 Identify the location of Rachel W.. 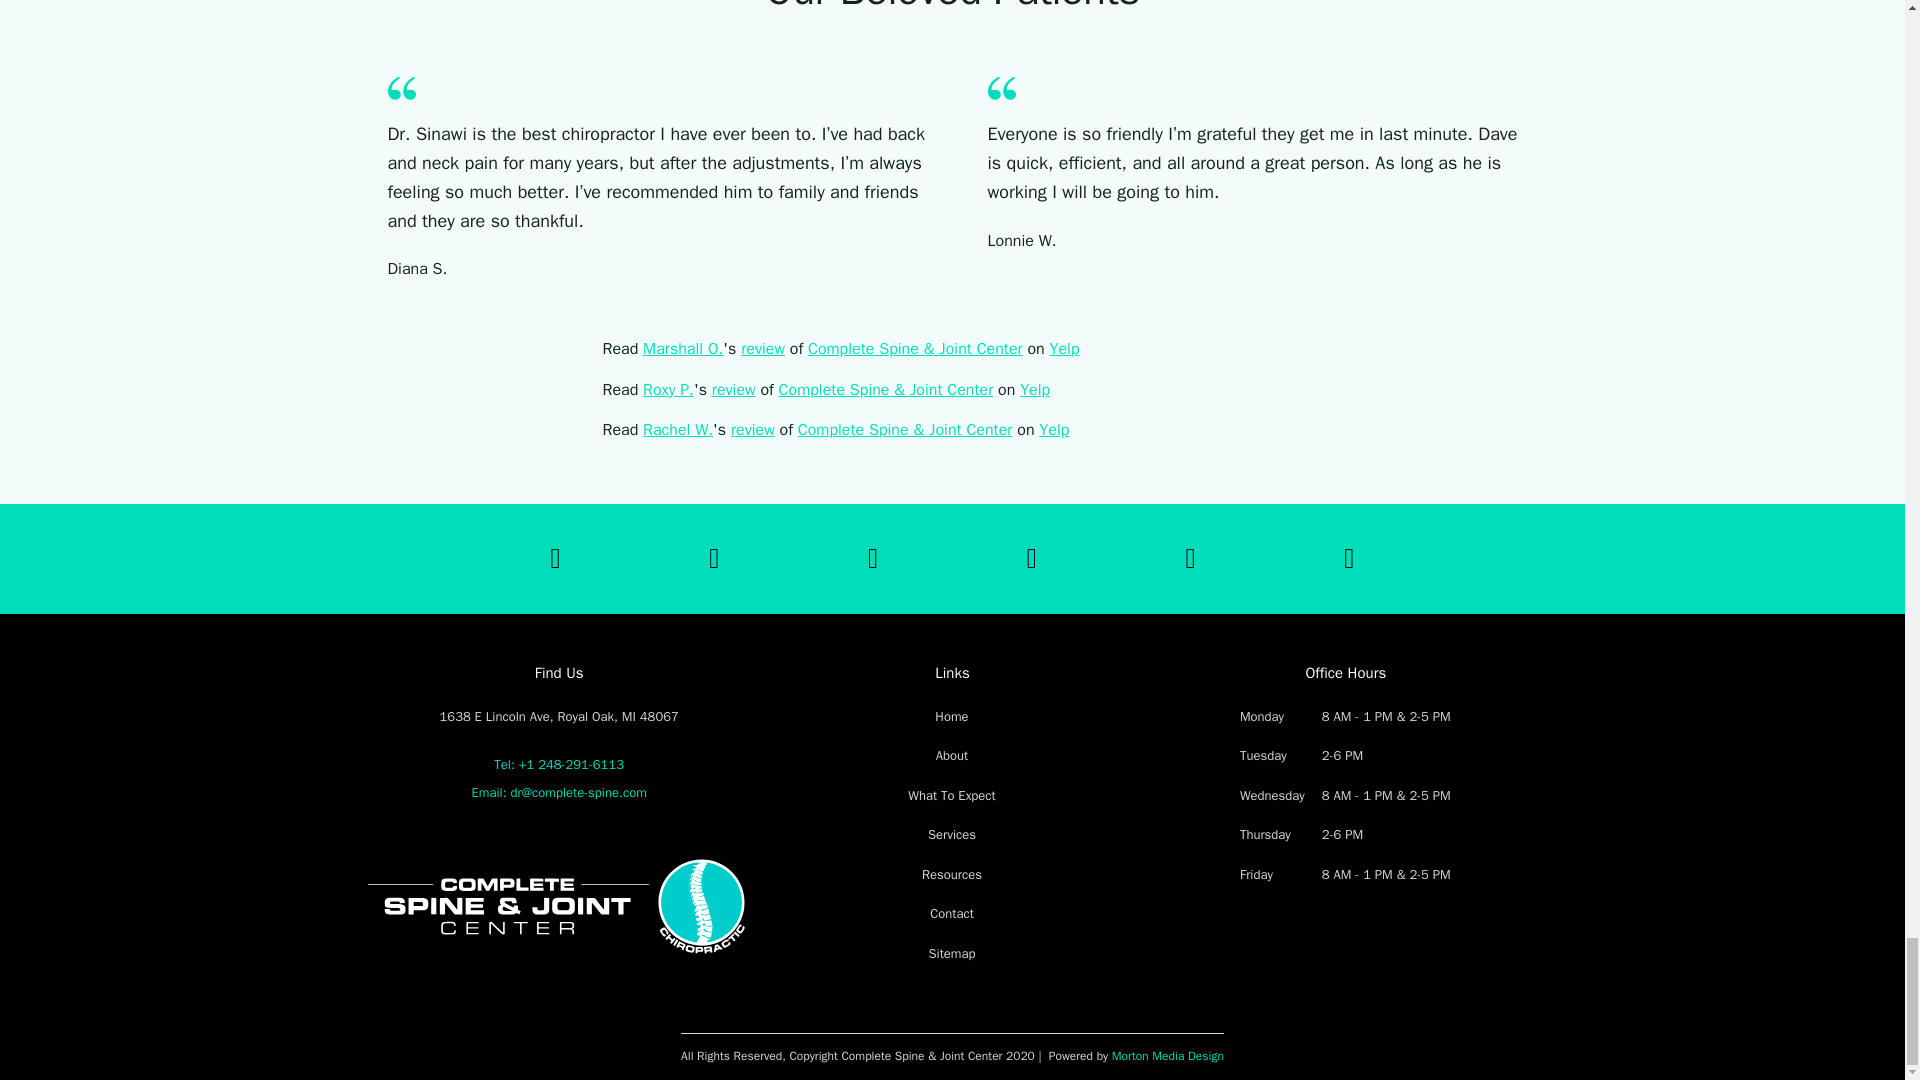
(678, 430).